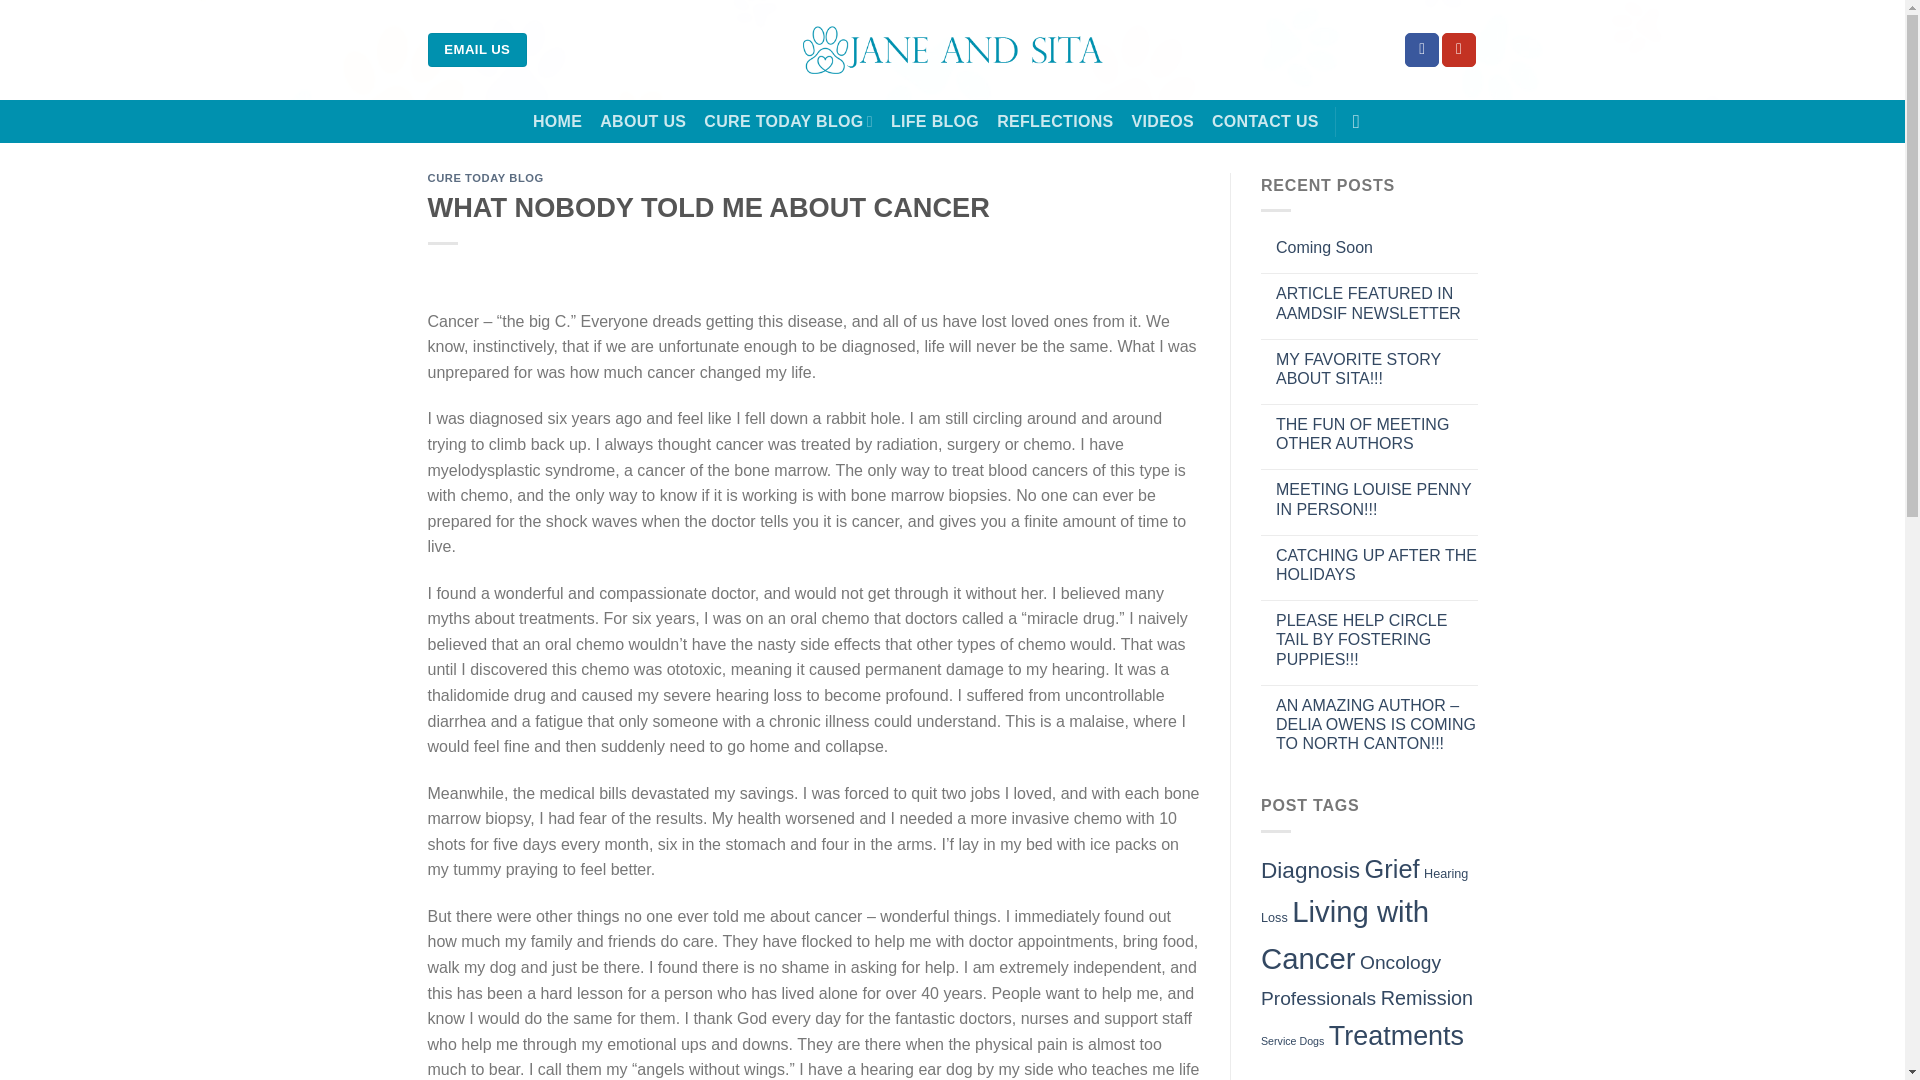 The height and width of the screenshot is (1080, 1920). I want to click on REFLECTIONS, so click(1054, 122).